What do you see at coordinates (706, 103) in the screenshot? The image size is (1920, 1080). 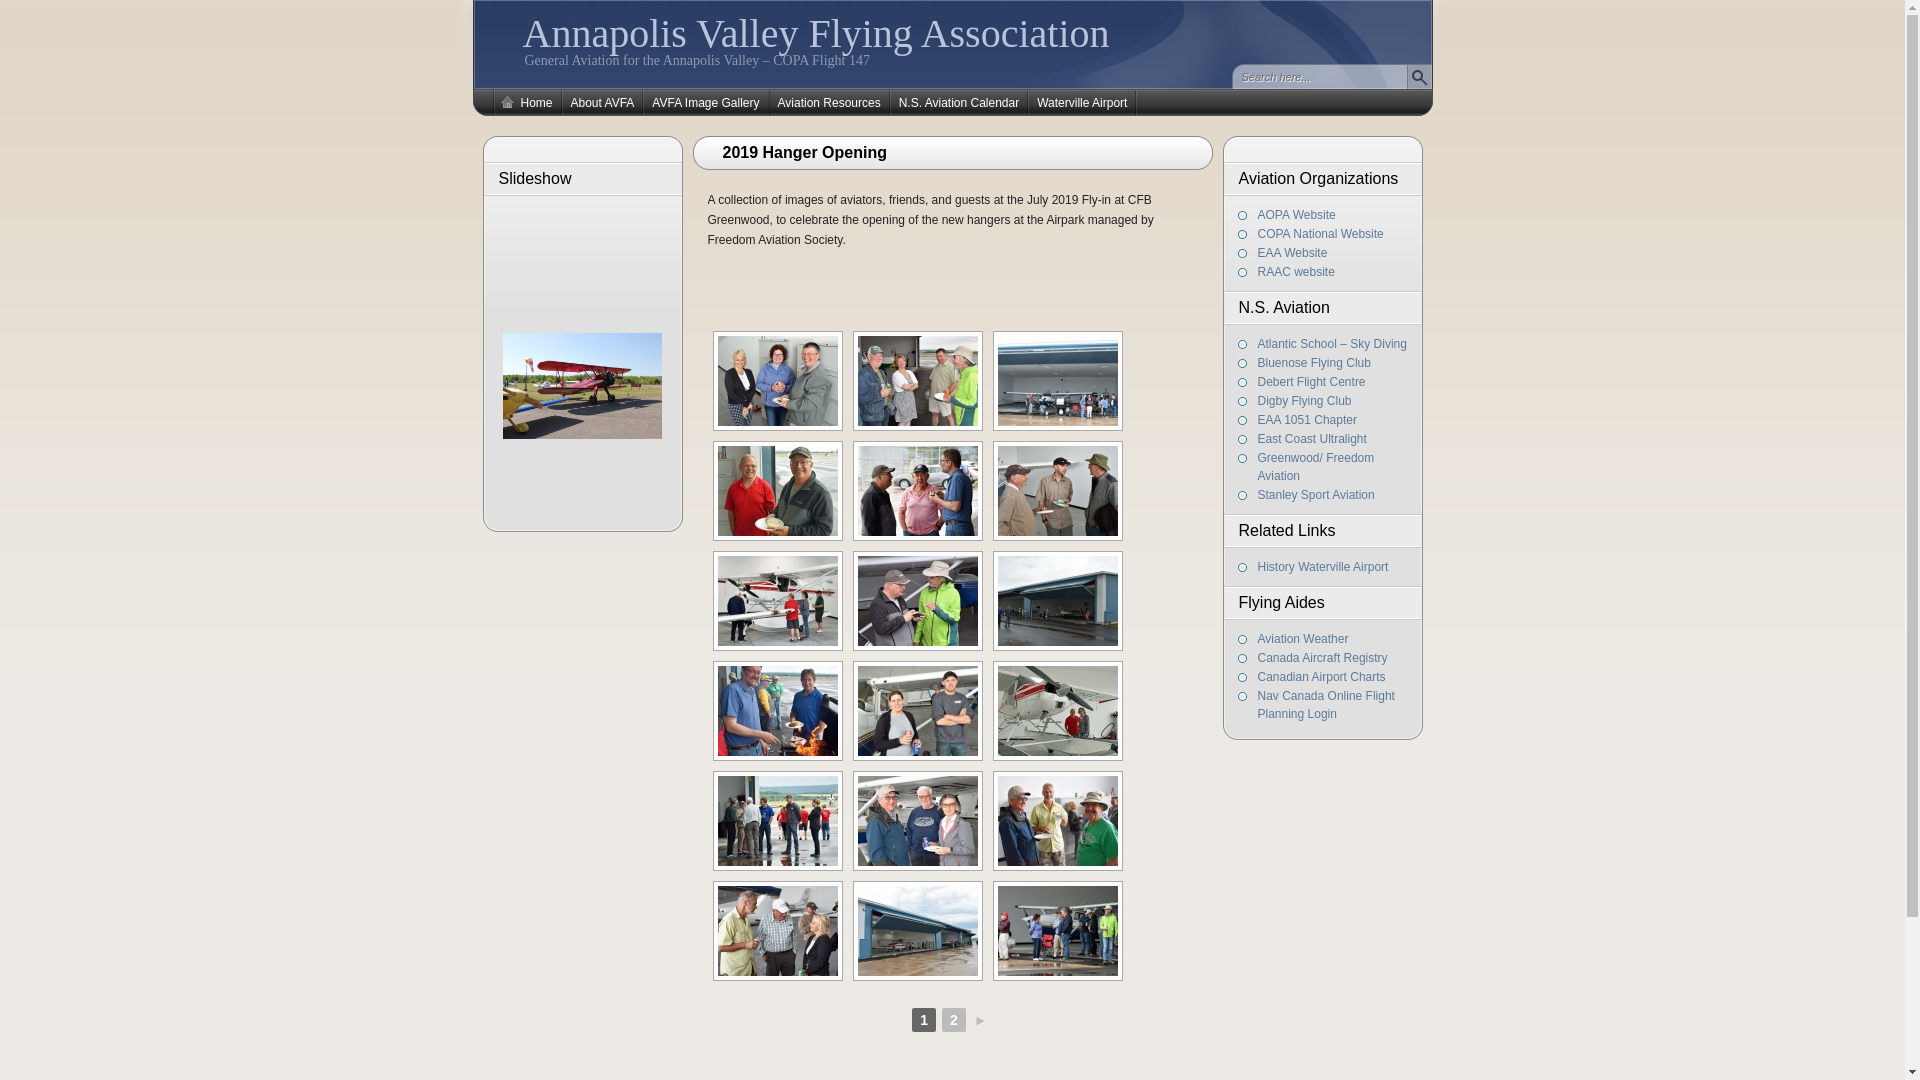 I see `AVFA Image Gallery` at bounding box center [706, 103].